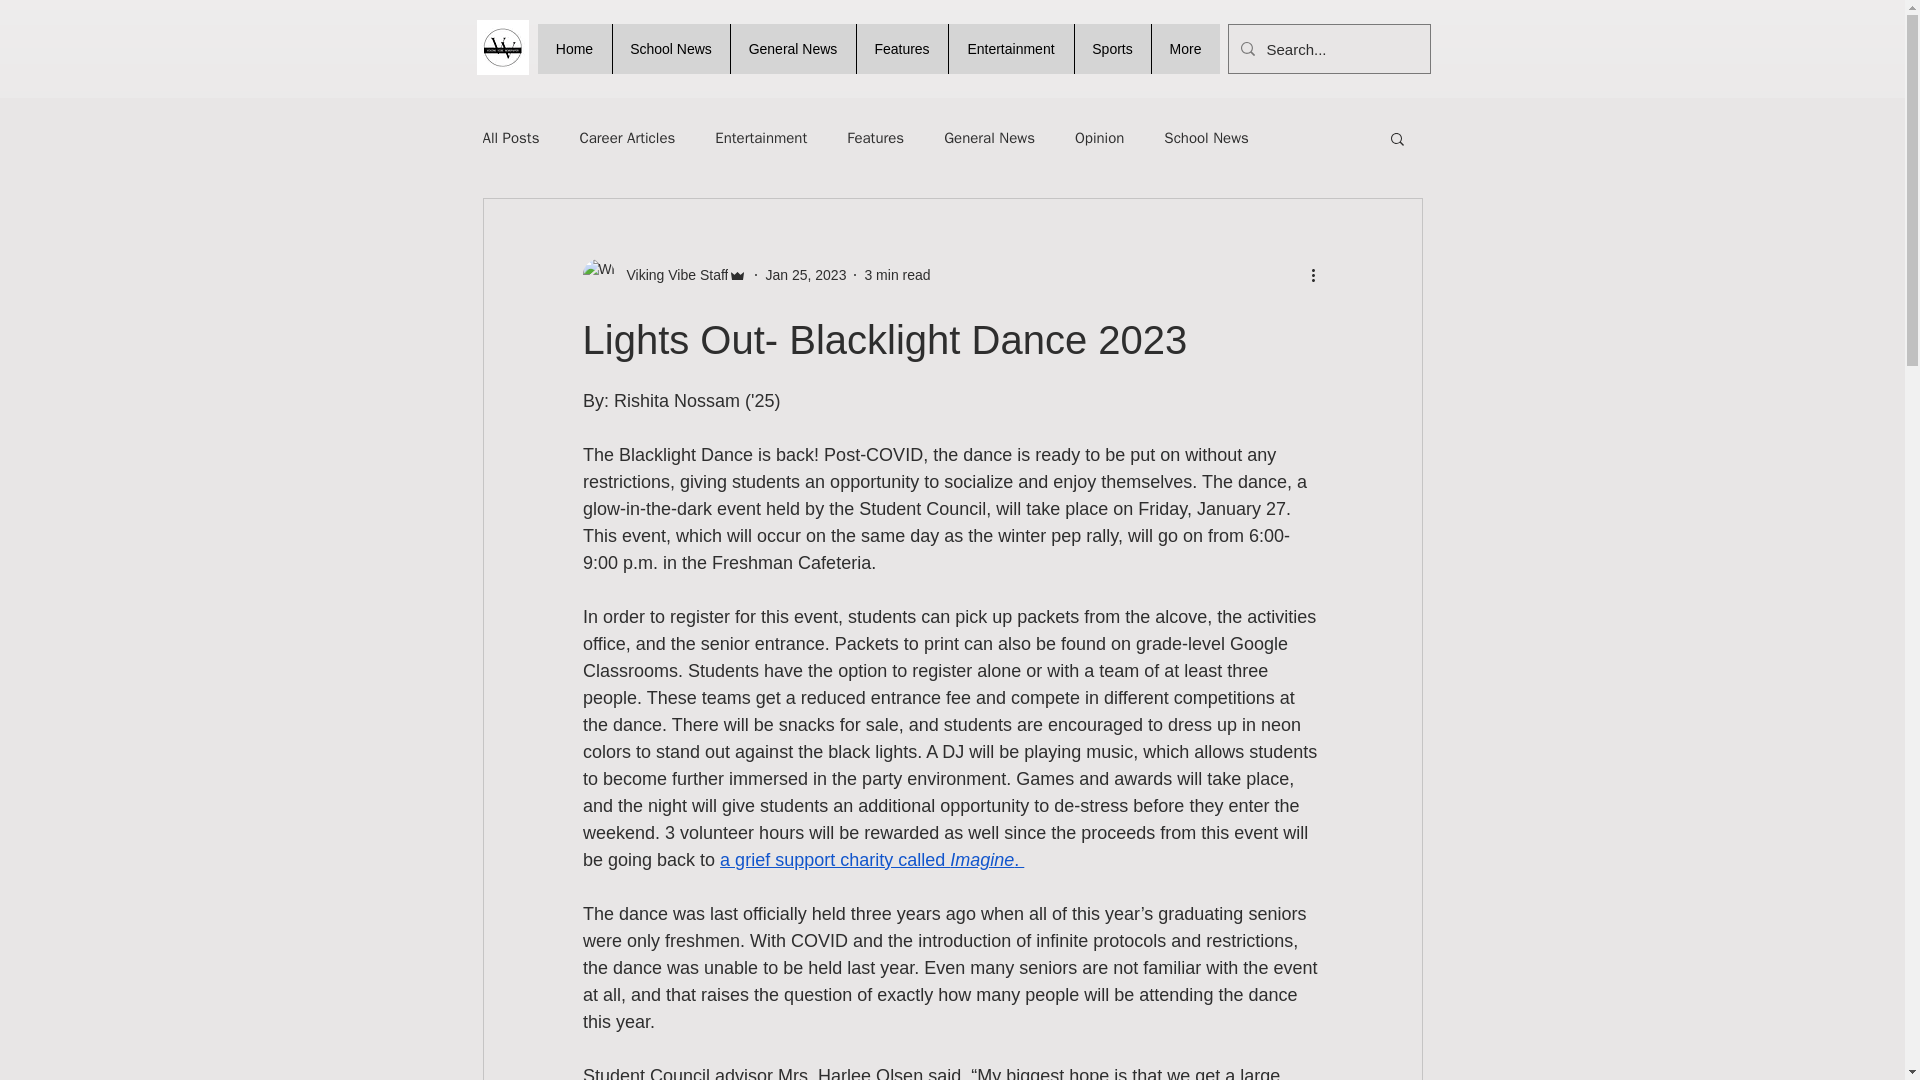 The height and width of the screenshot is (1080, 1920). What do you see at coordinates (982, 860) in the screenshot?
I see `Imagine` at bounding box center [982, 860].